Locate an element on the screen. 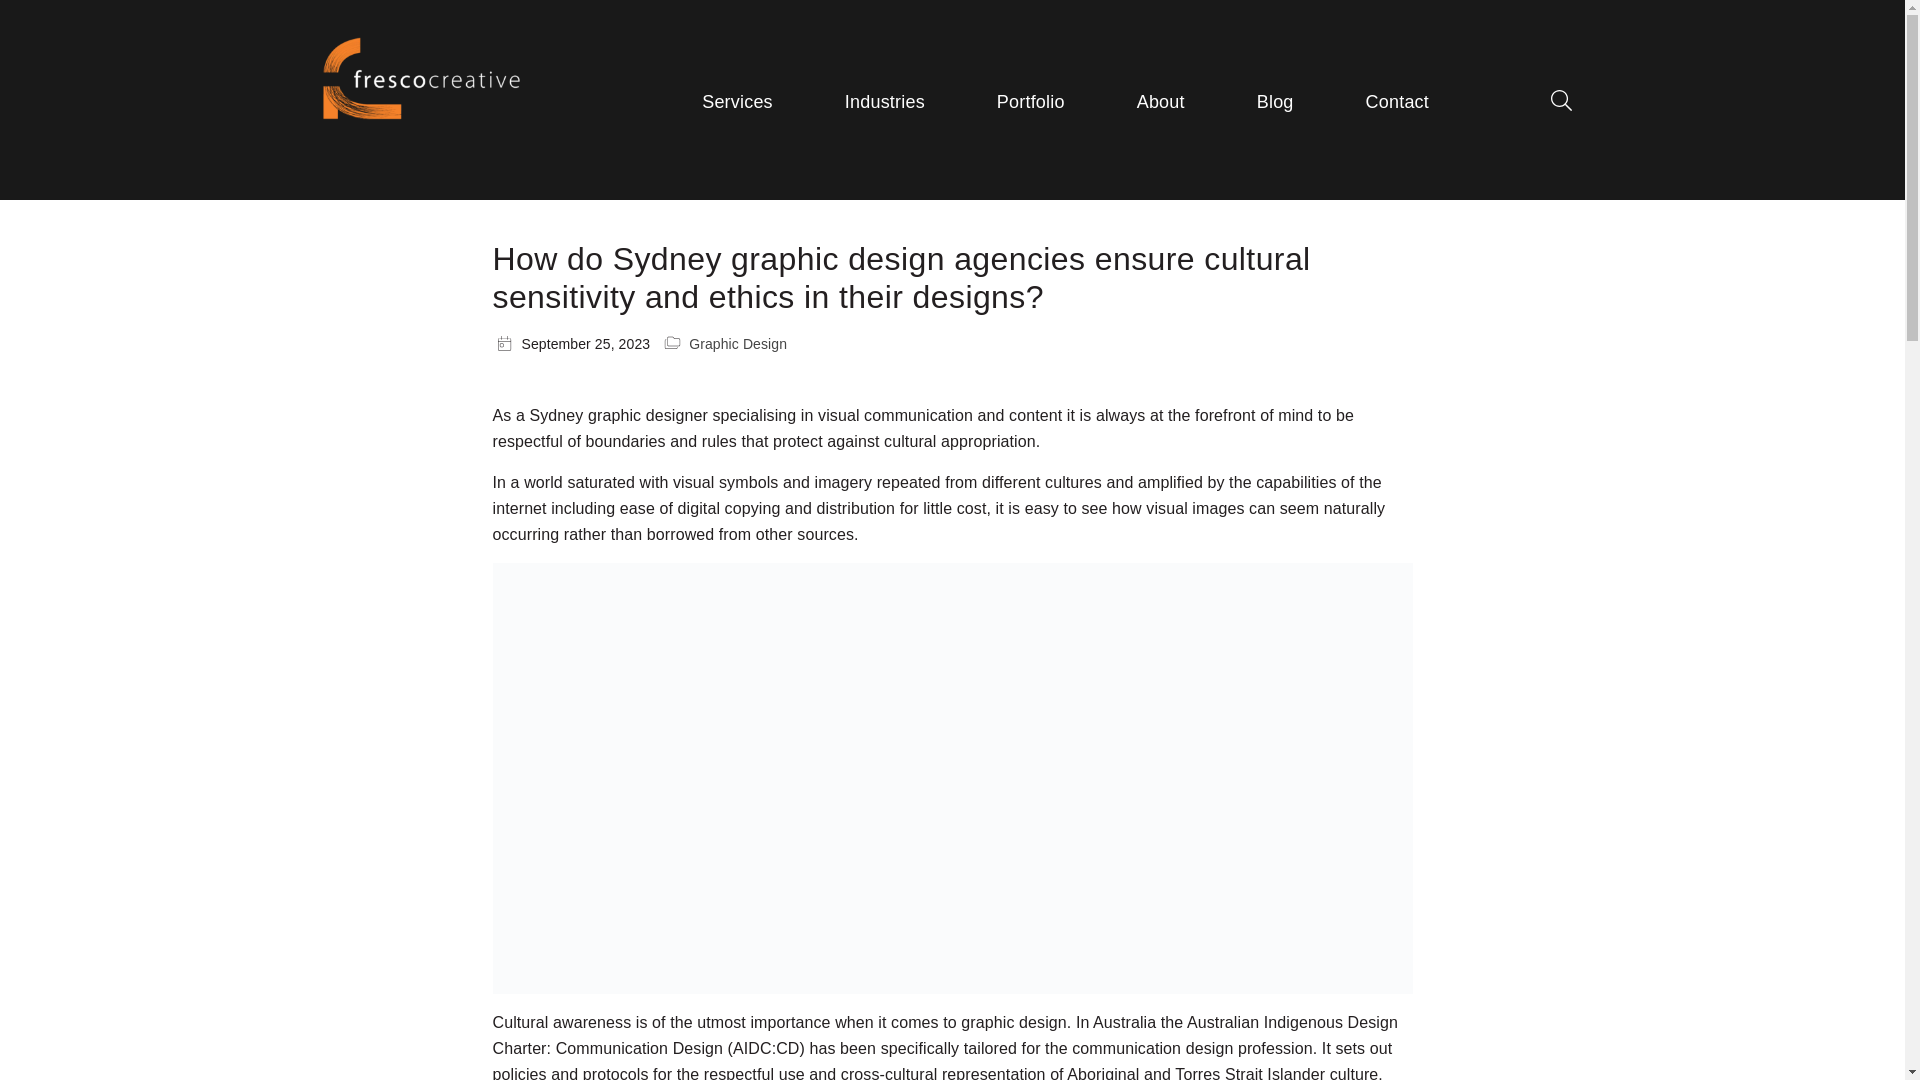 This screenshot has width=1920, height=1080. Services is located at coordinates (738, 102).